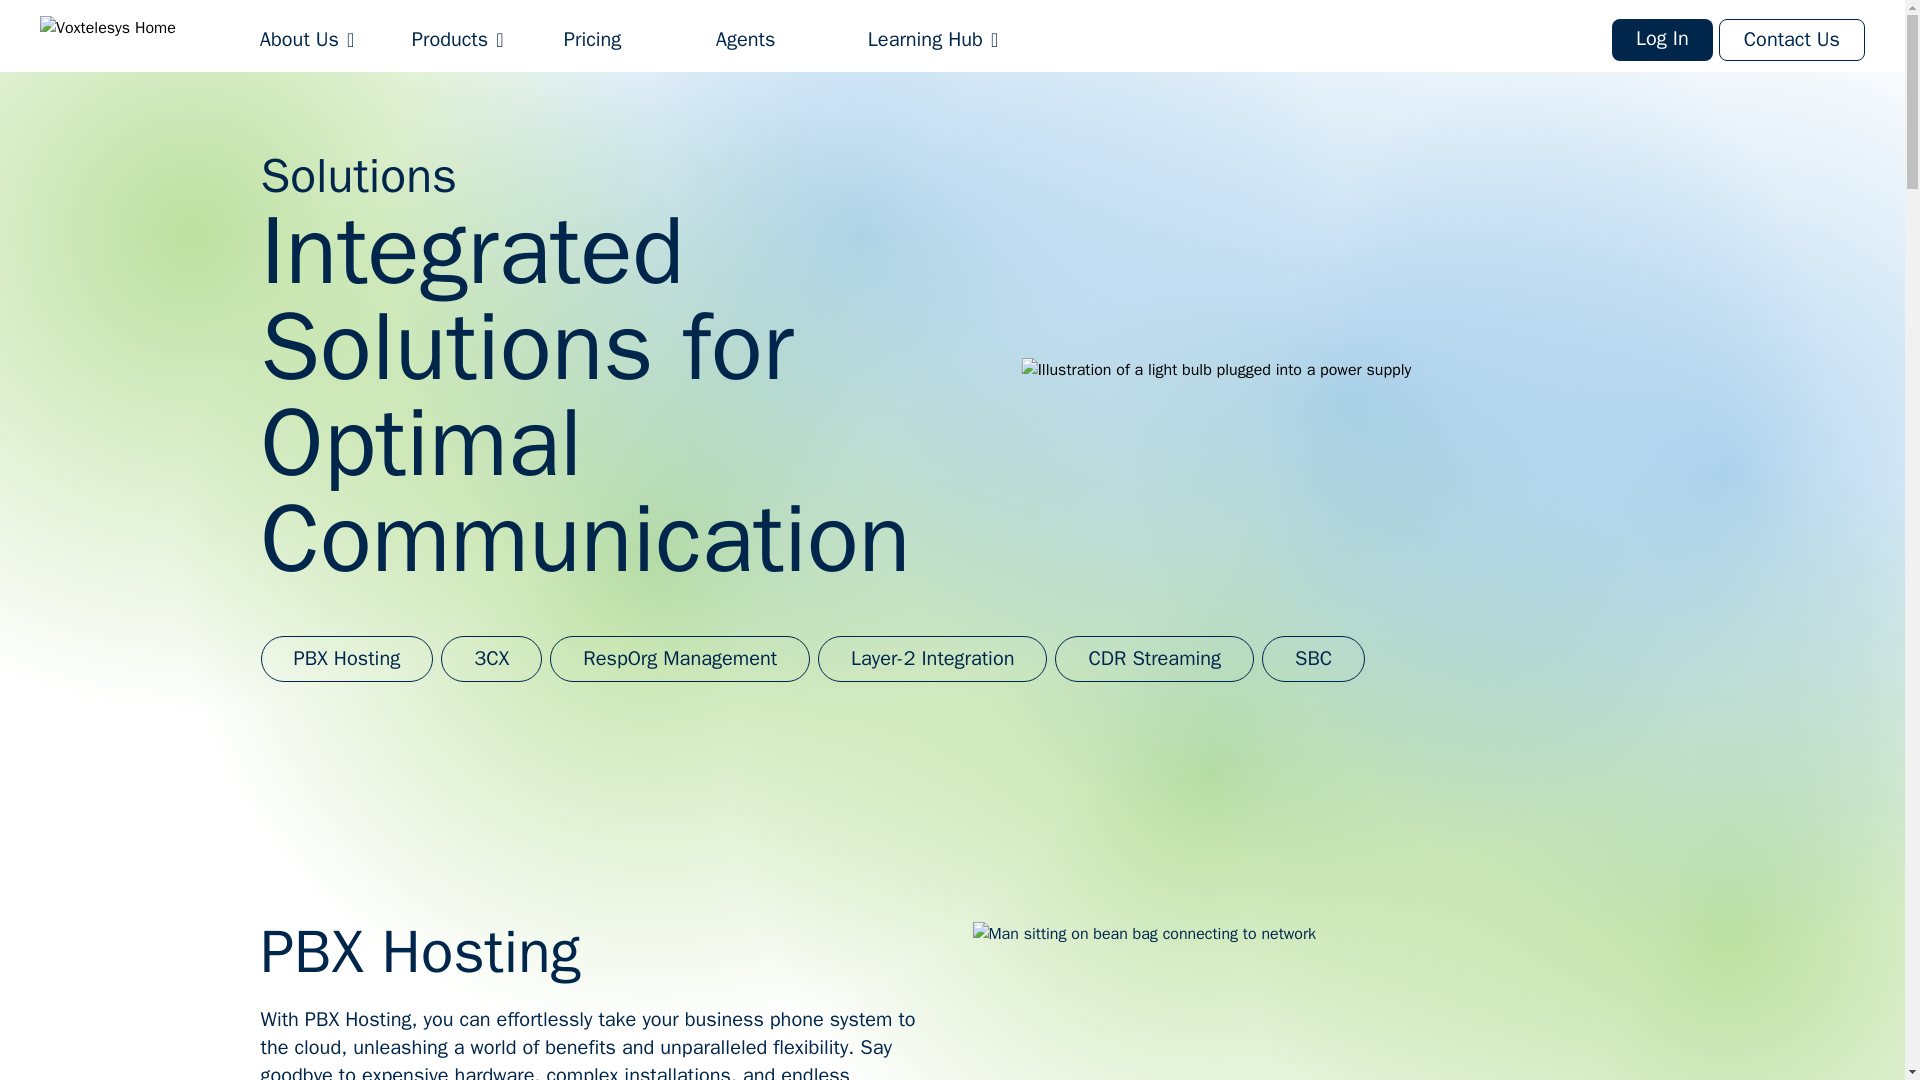 This screenshot has height=1080, width=1920. I want to click on RespOrg Management, so click(680, 658).